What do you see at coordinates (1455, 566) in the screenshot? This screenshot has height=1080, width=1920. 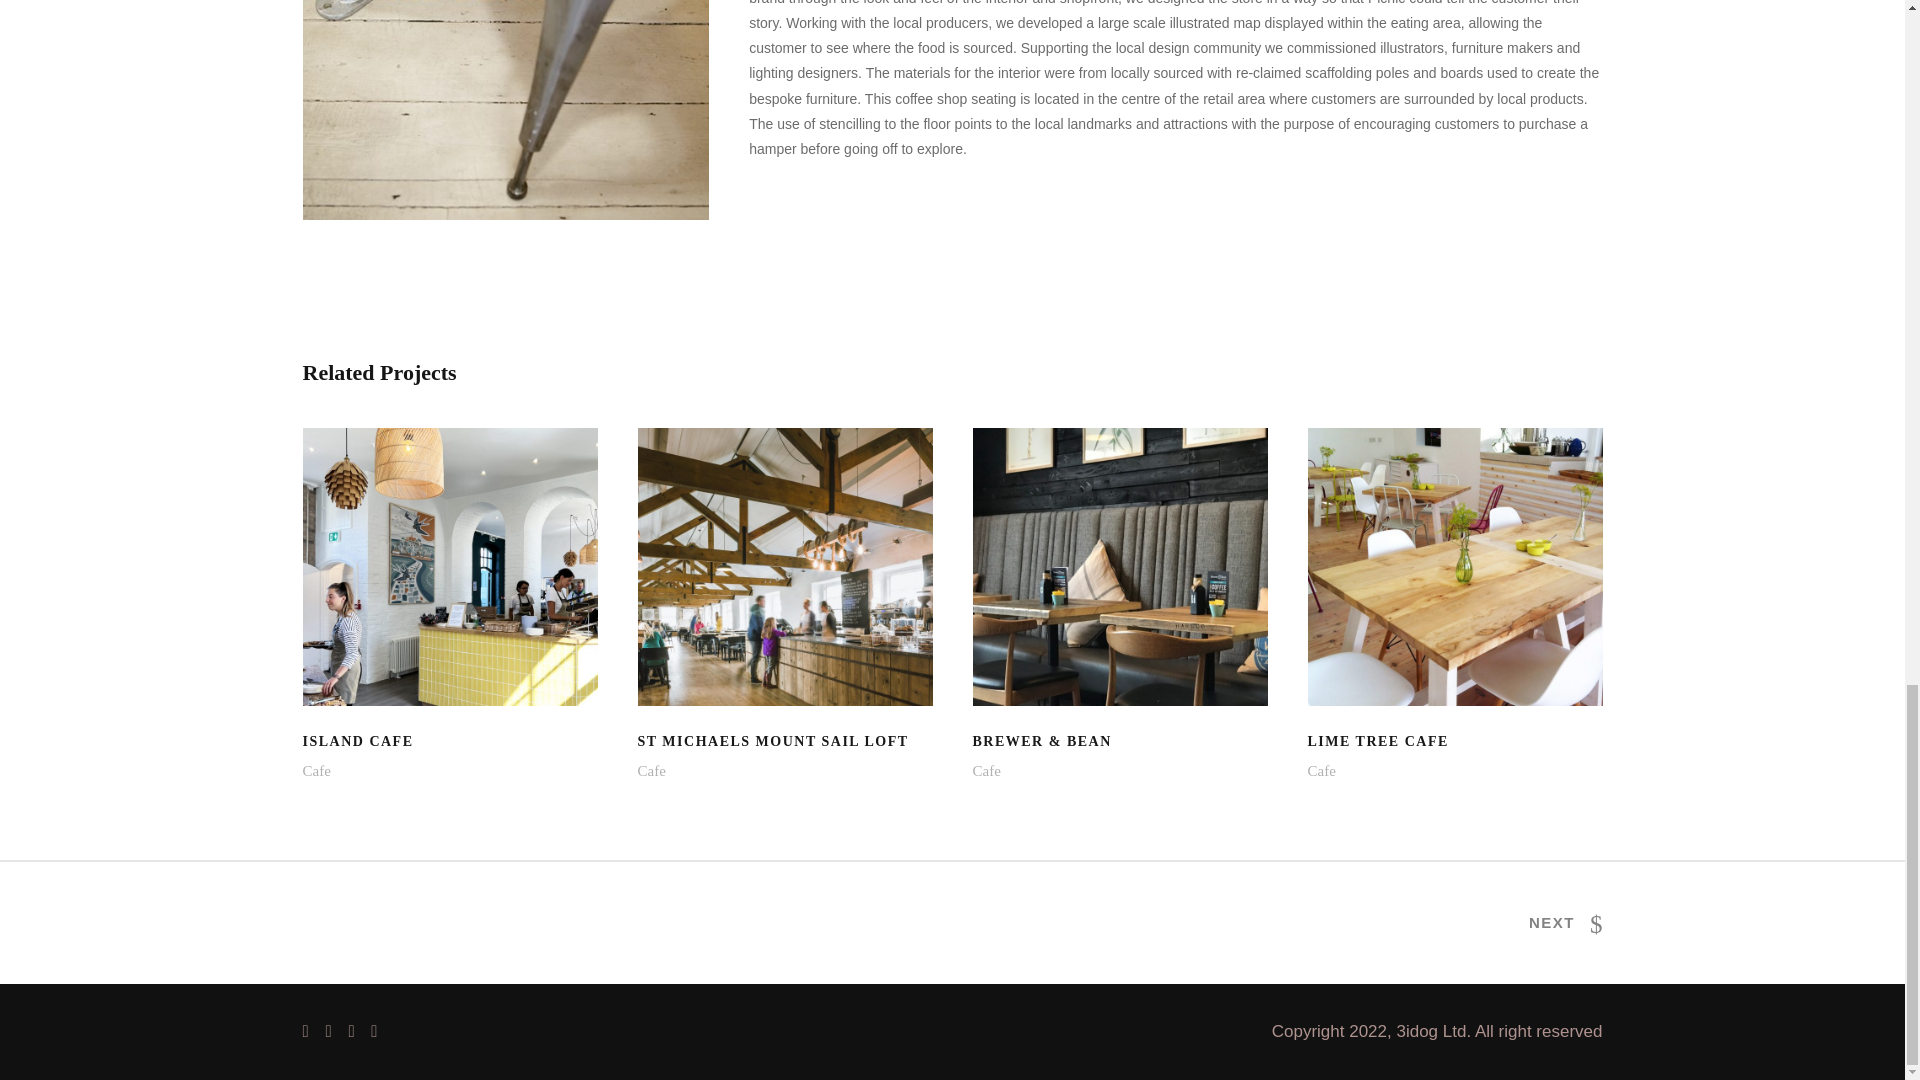 I see `Image 3` at bounding box center [1455, 566].